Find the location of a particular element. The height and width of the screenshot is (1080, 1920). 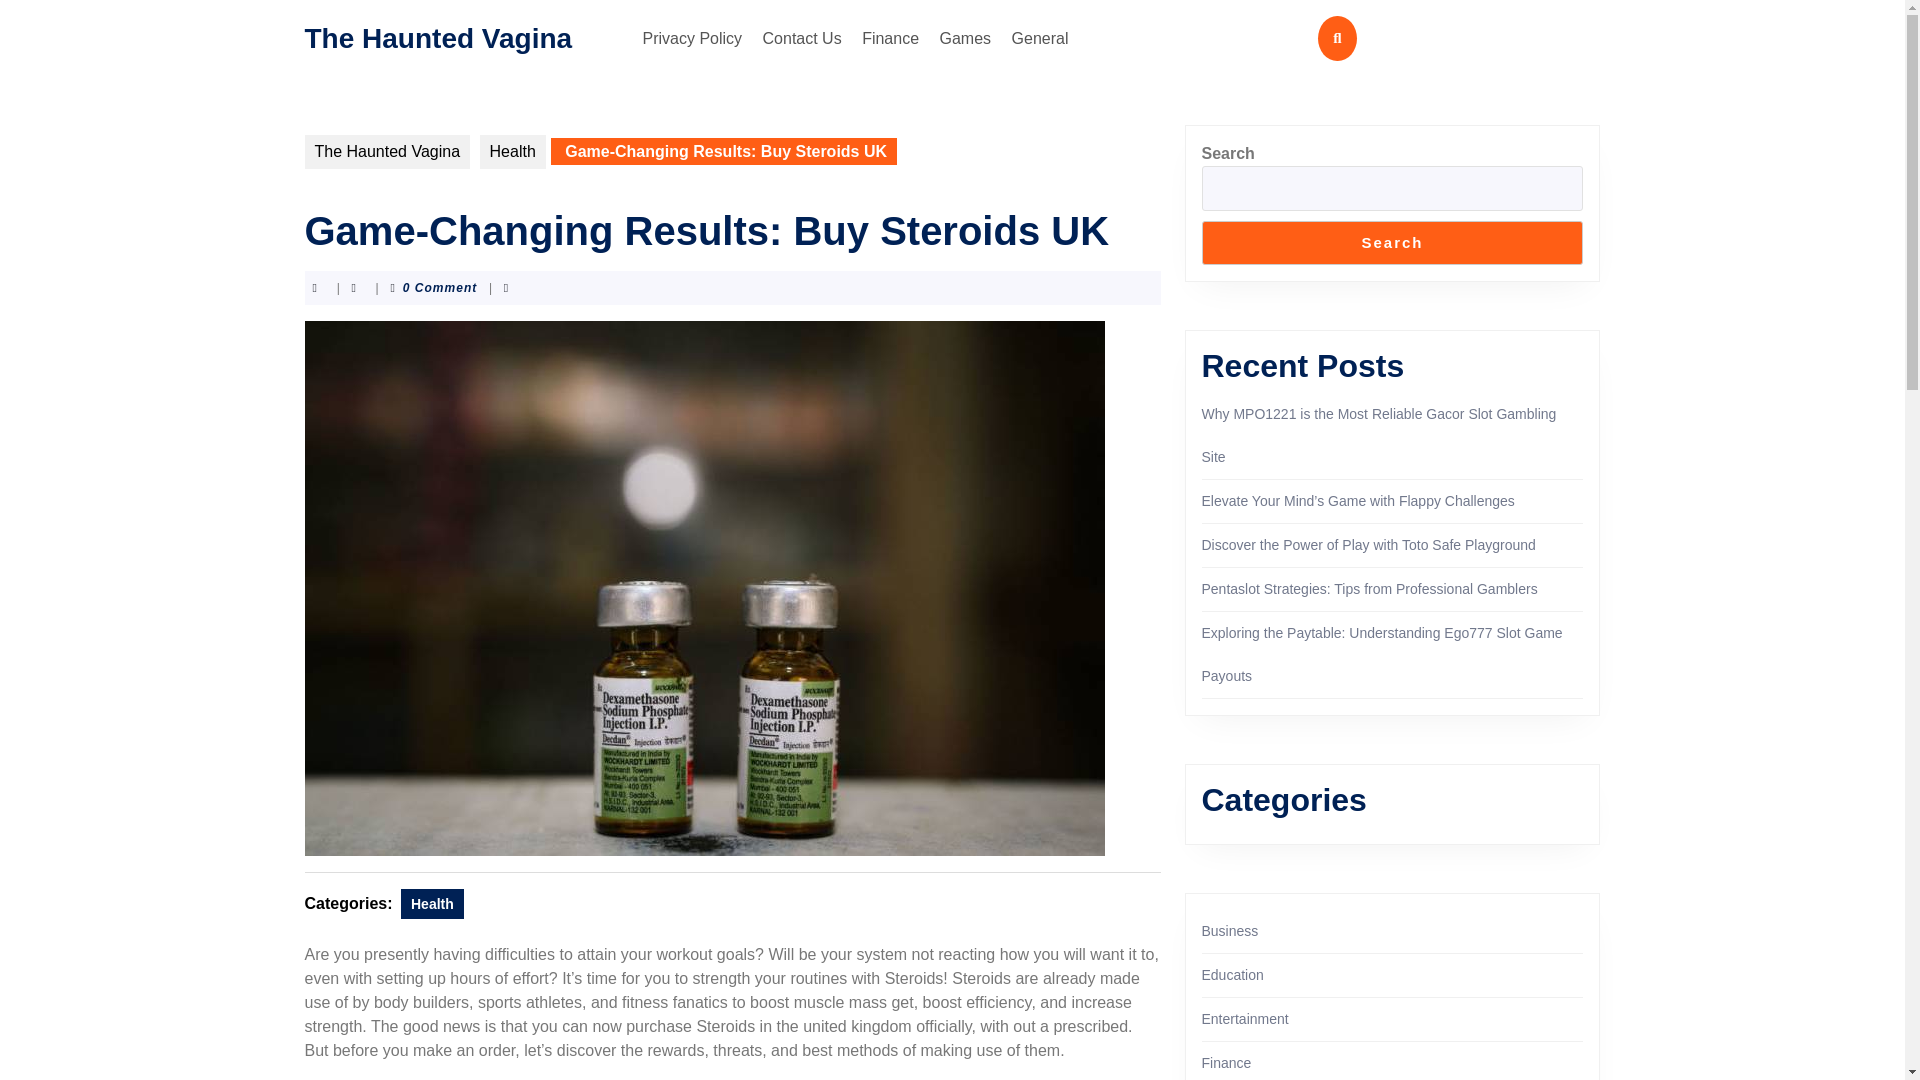

Games is located at coordinates (966, 38).